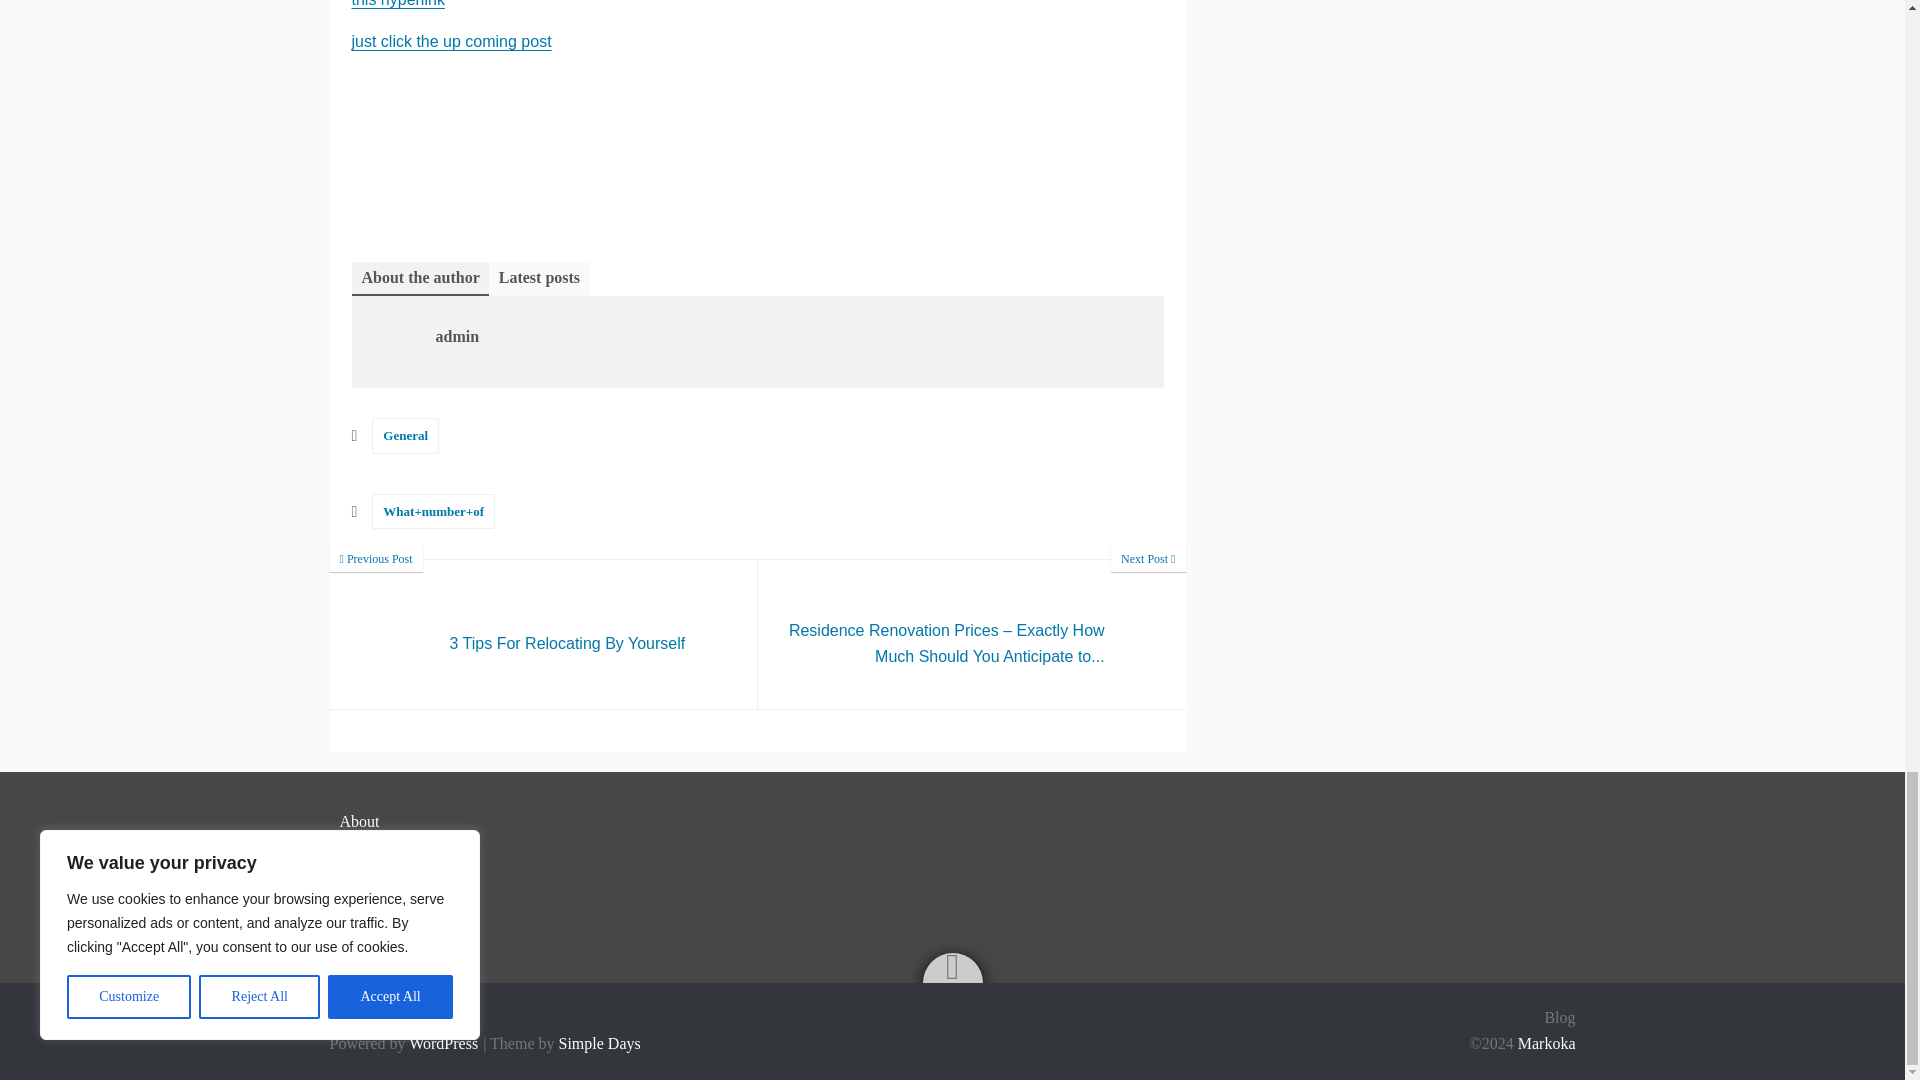 Image resolution: width=1920 pixels, height=1080 pixels. I want to click on General, so click(406, 434).